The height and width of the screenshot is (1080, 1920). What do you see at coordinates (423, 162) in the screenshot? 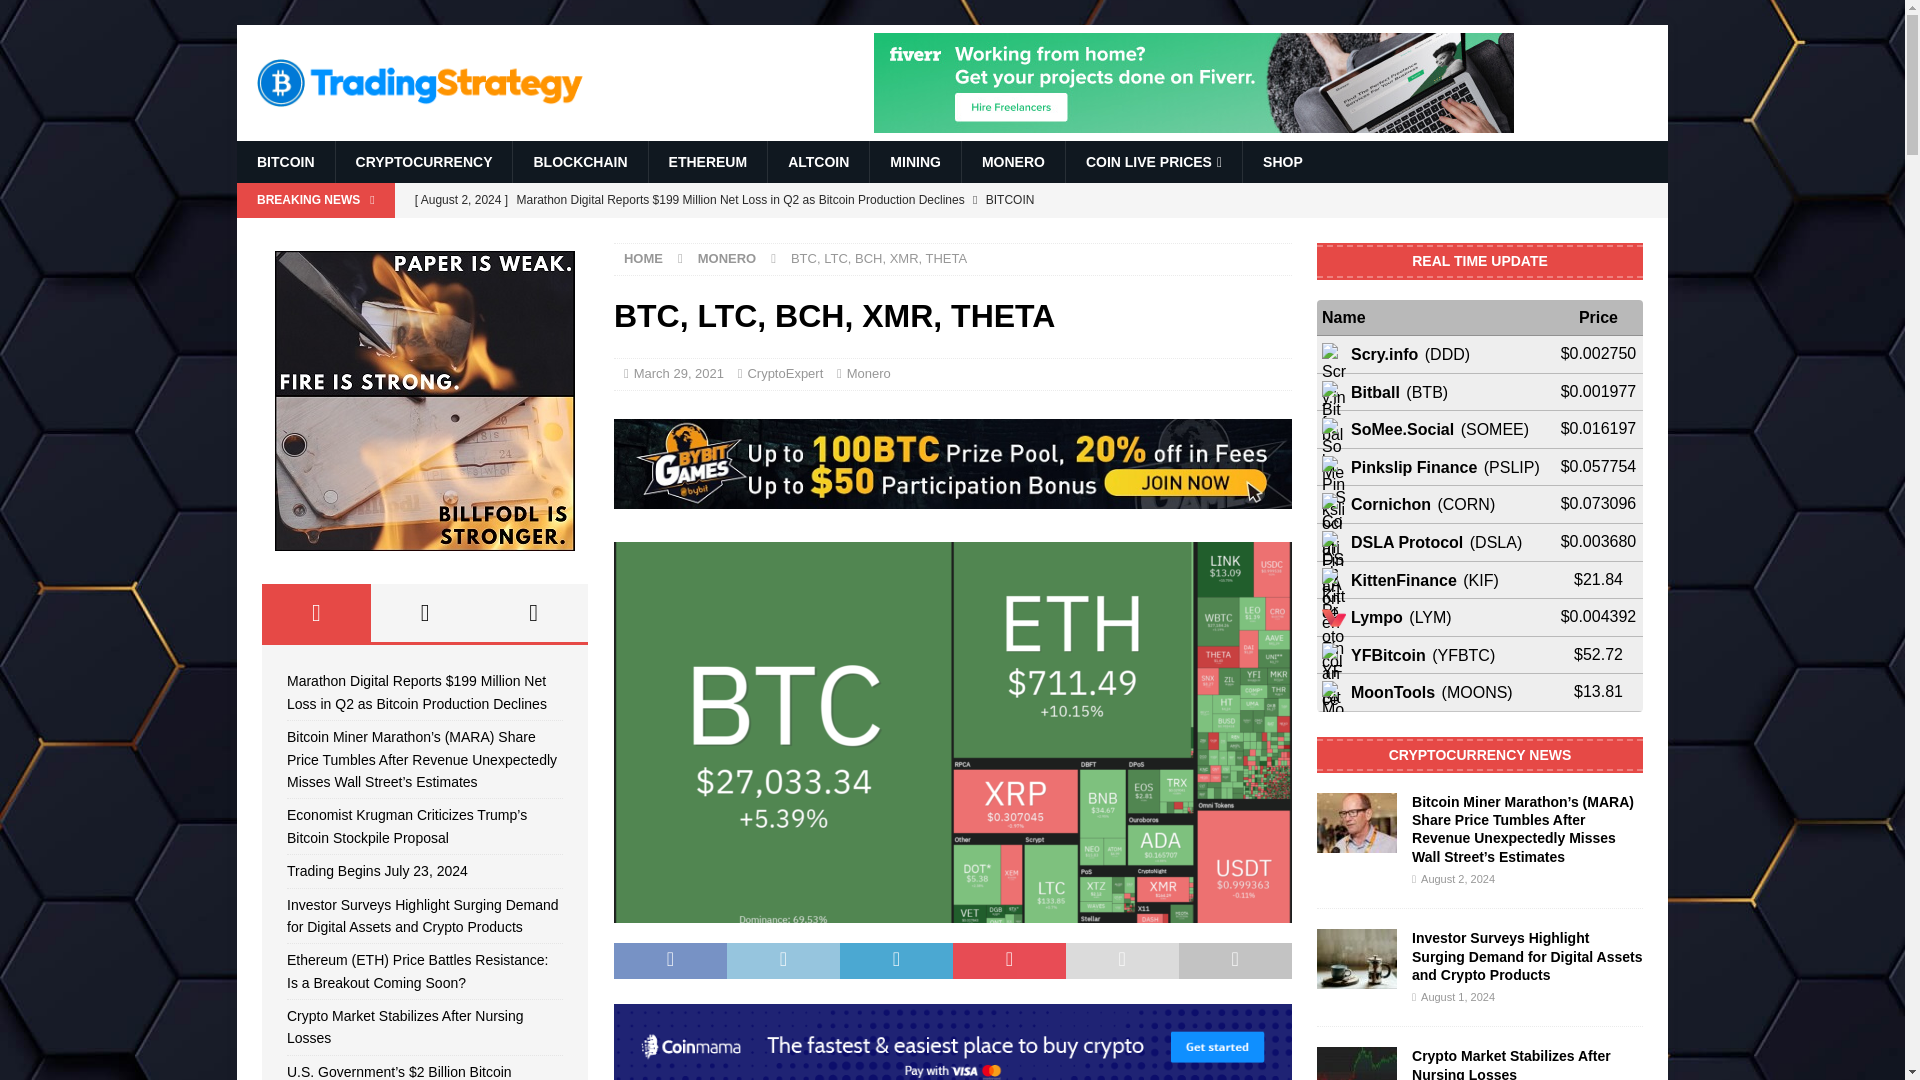
I see `CRYPTOCURRENCY` at bounding box center [423, 162].